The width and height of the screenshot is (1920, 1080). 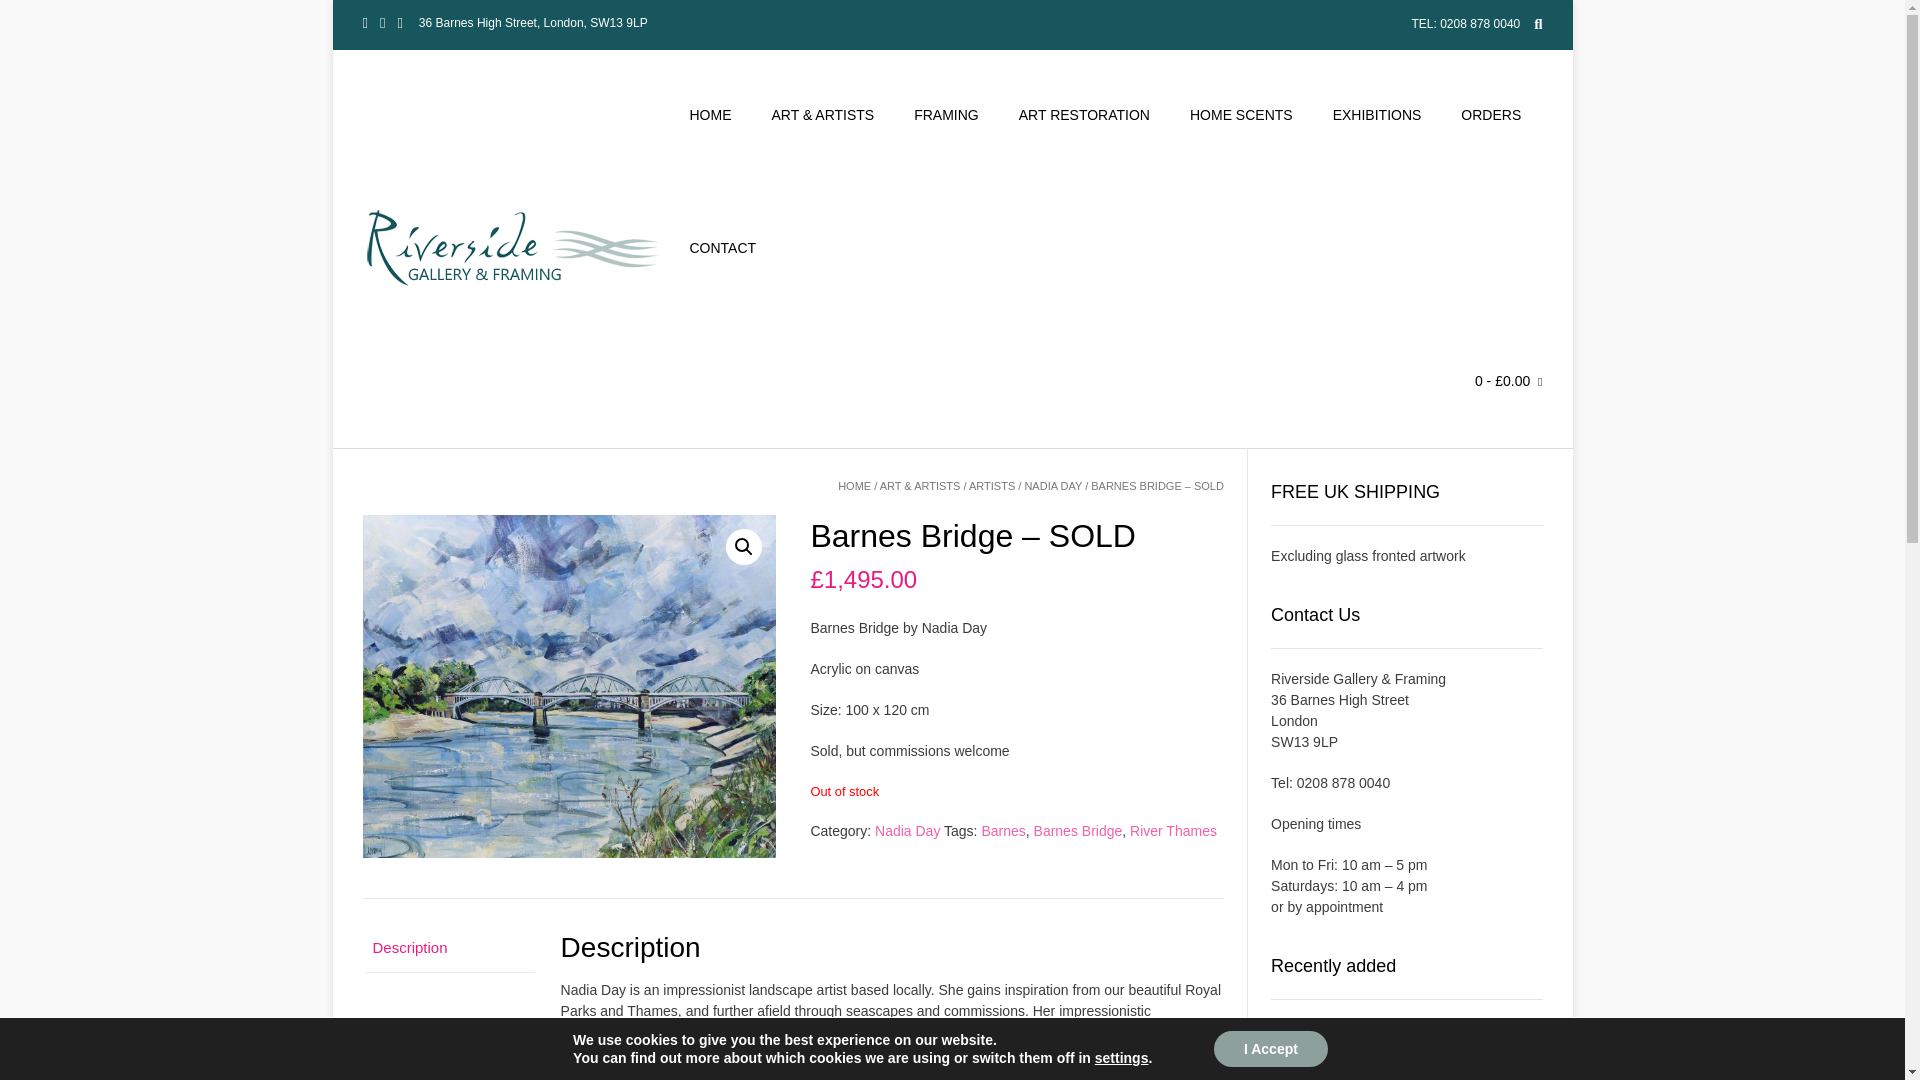 I want to click on ART RESTORATION, so click(x=1084, y=116).